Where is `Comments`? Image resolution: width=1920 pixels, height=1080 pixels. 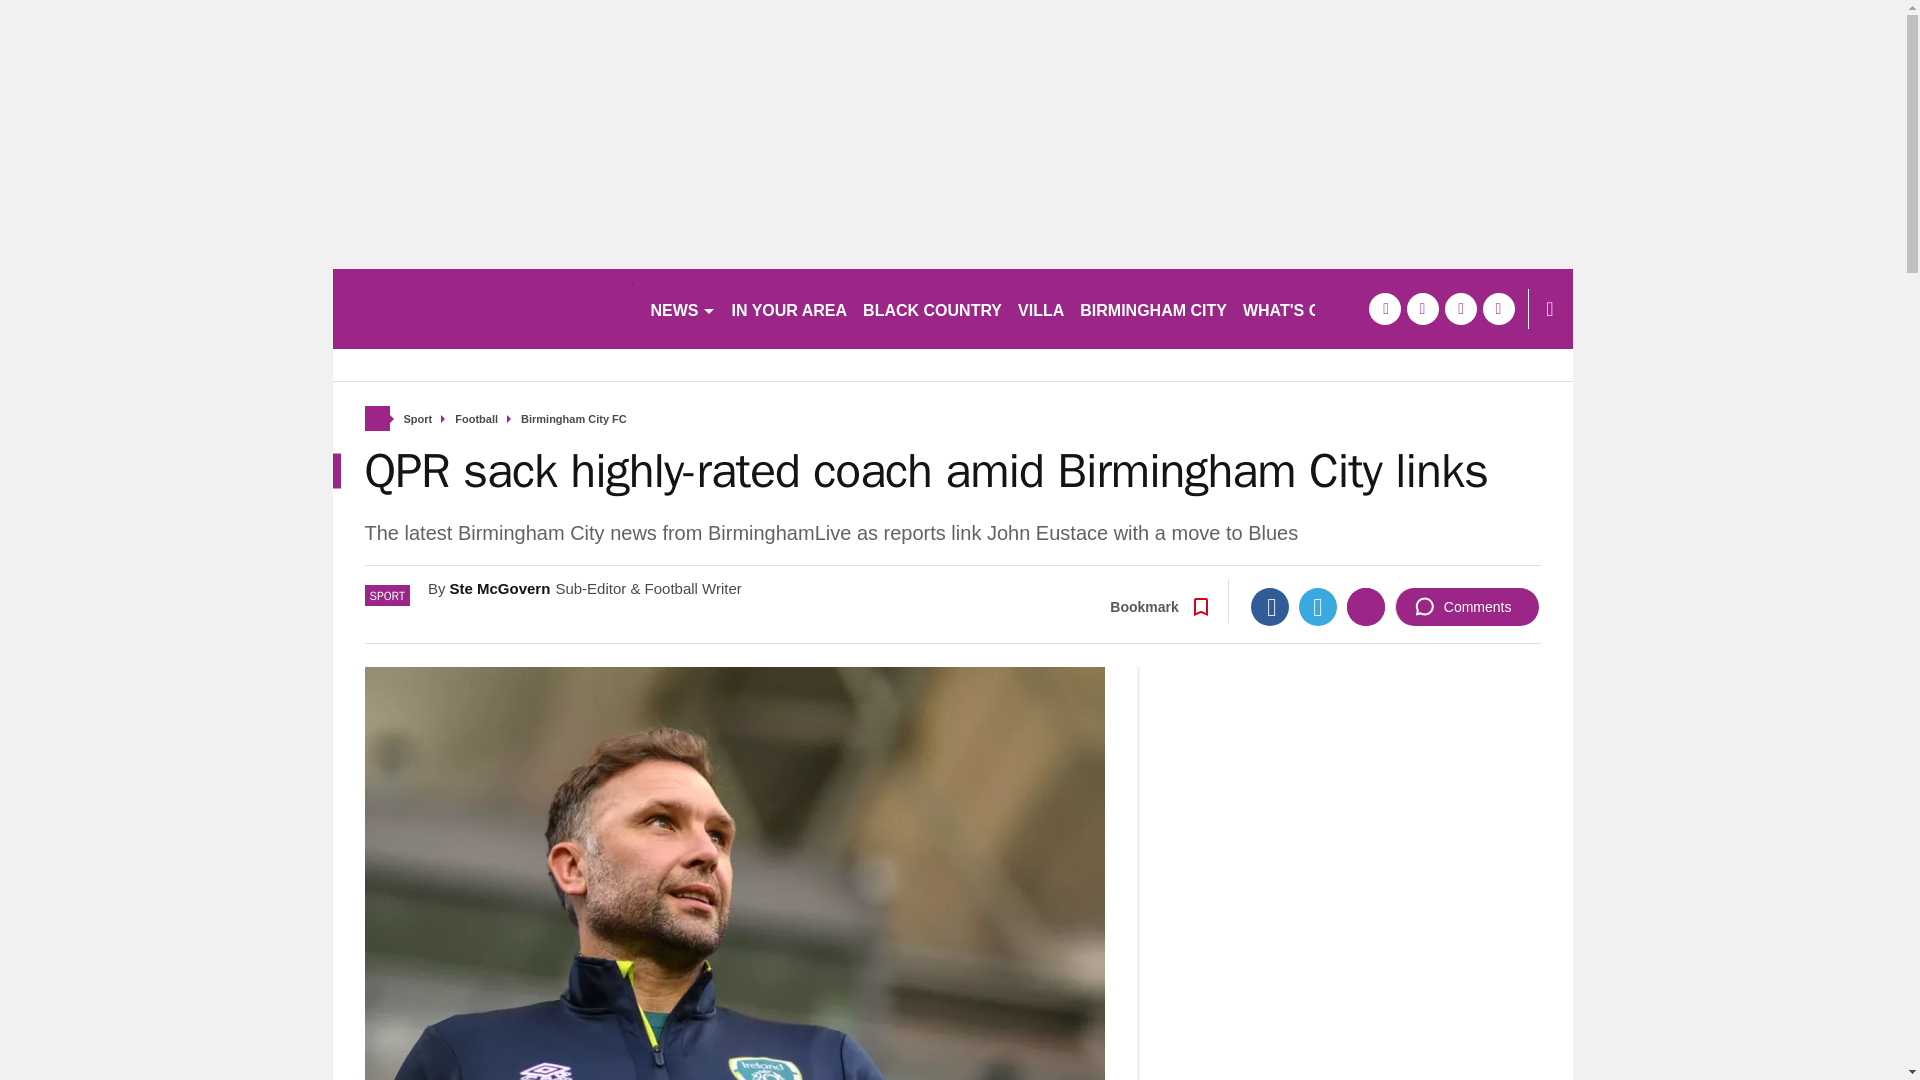
Comments is located at coordinates (1467, 606).